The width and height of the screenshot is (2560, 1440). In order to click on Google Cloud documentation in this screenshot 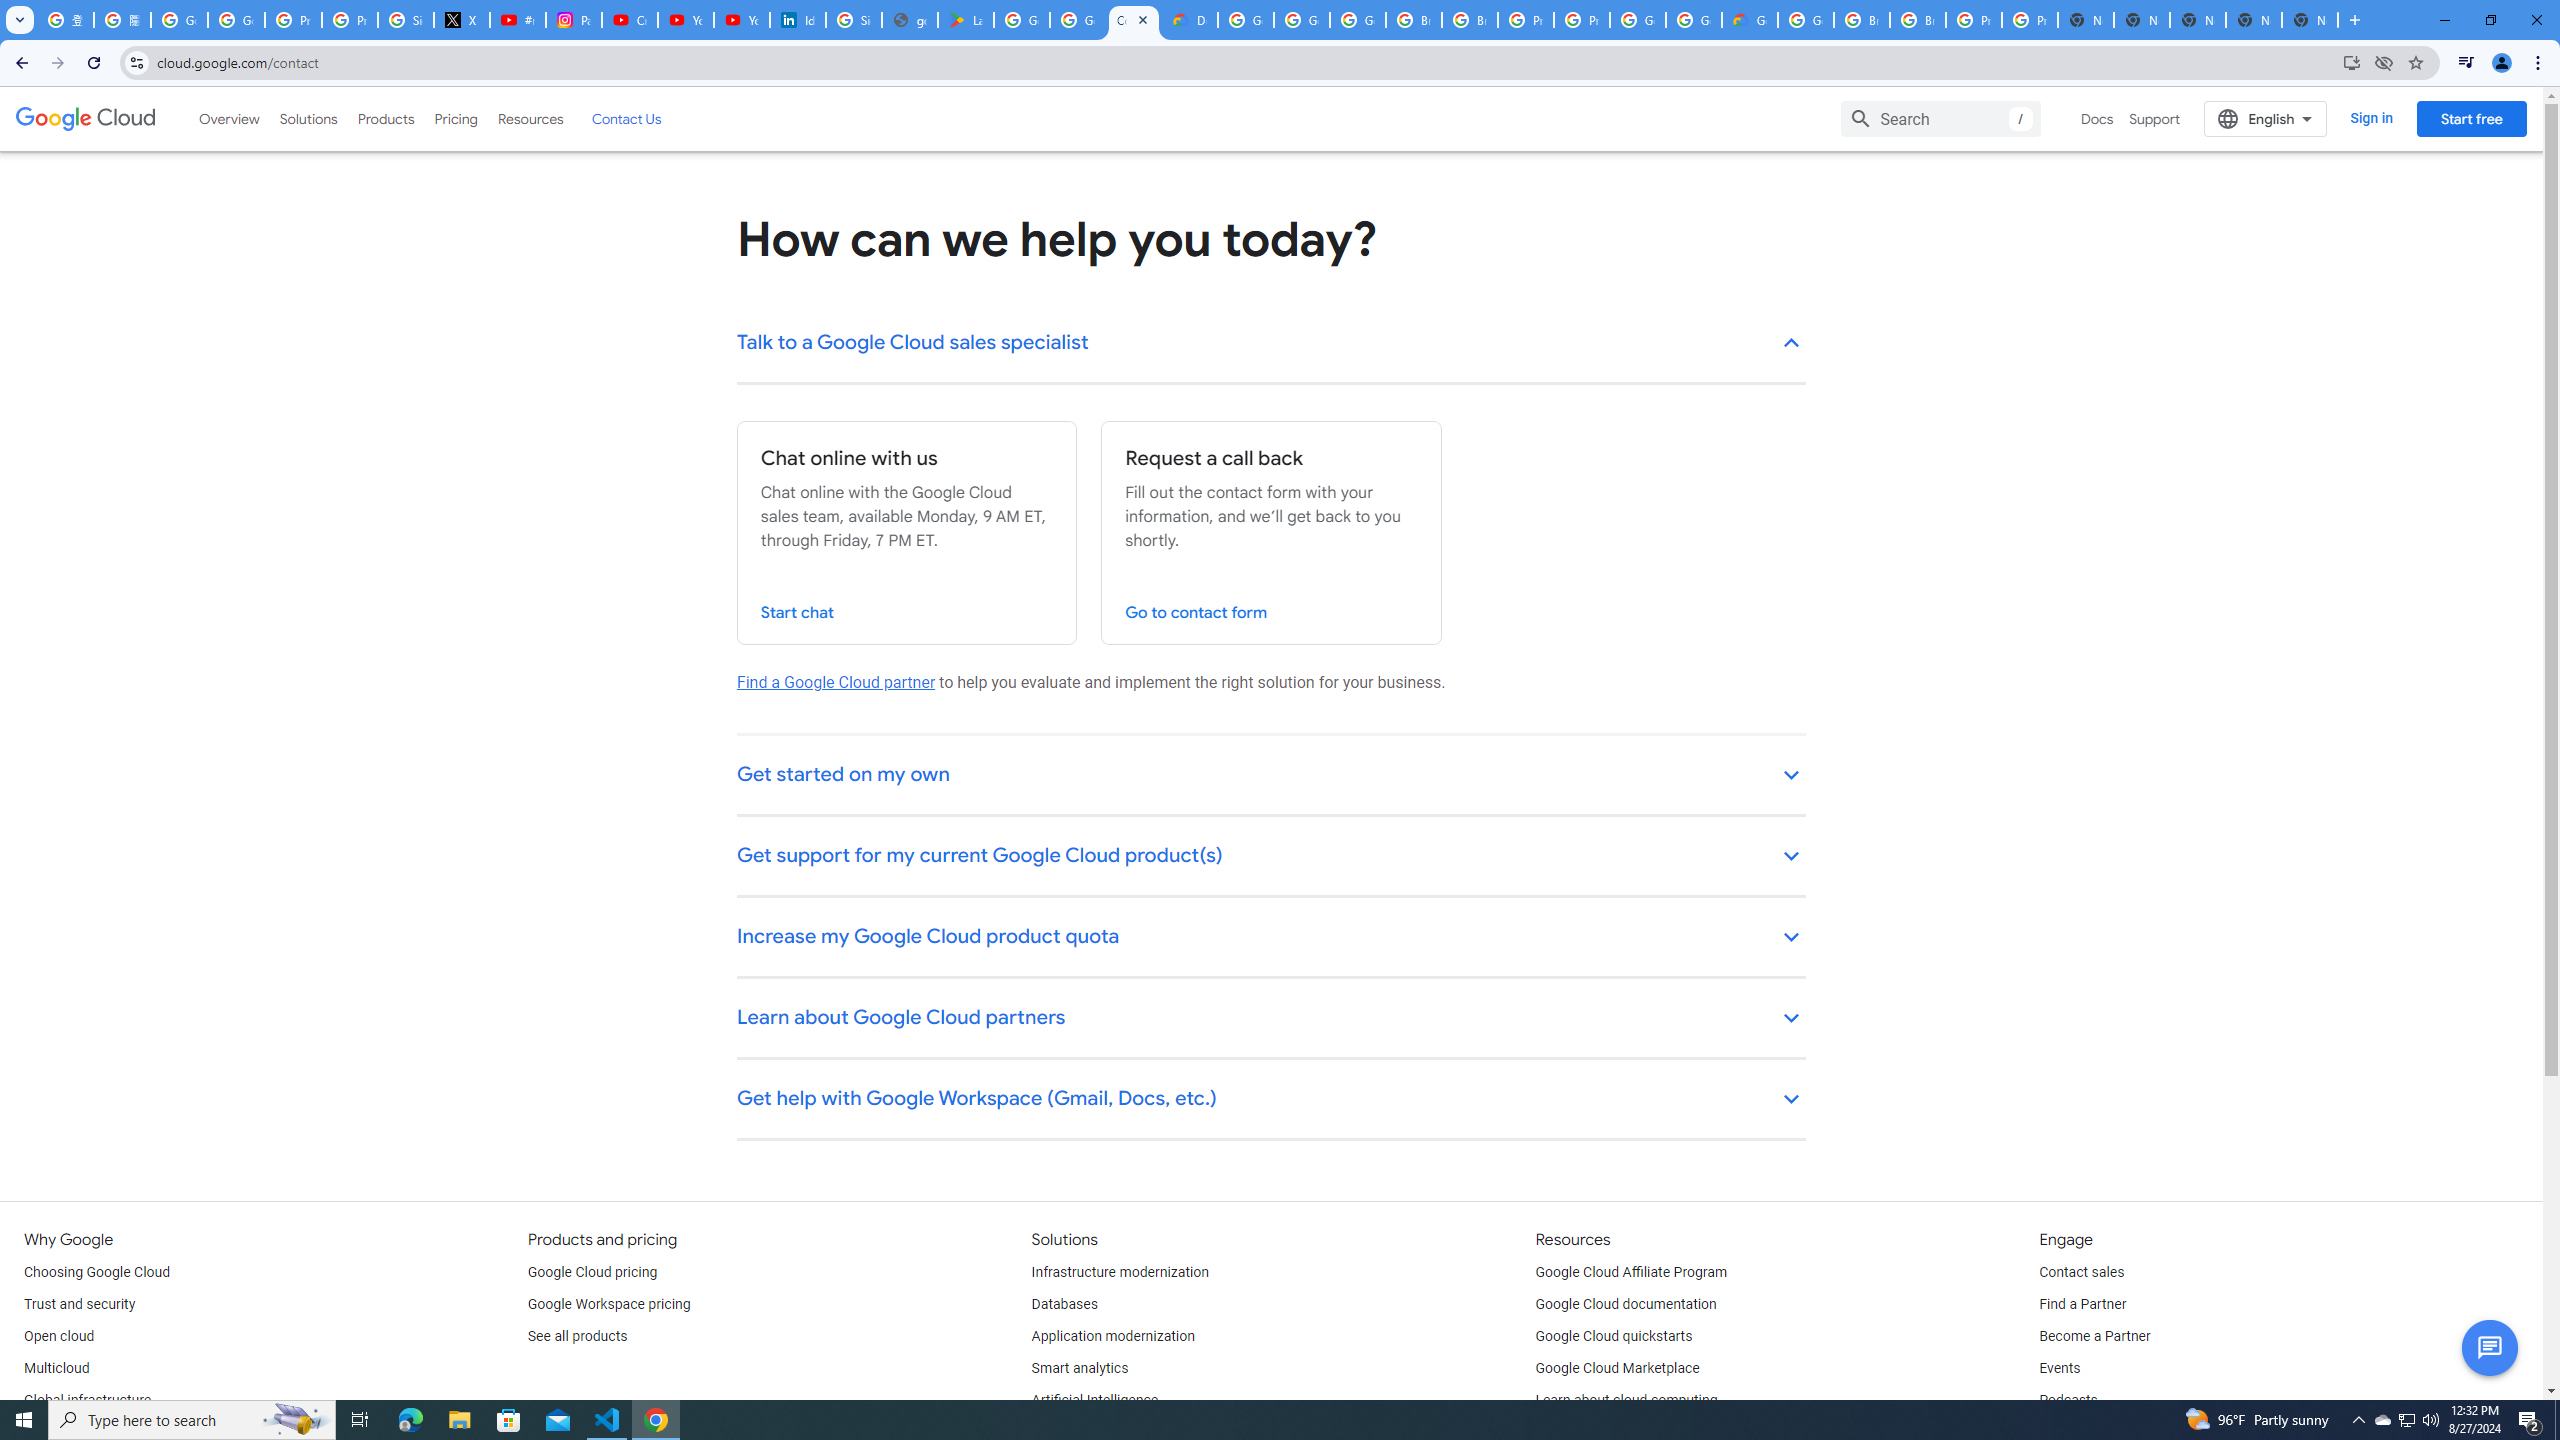, I will do `click(1626, 1304)`.